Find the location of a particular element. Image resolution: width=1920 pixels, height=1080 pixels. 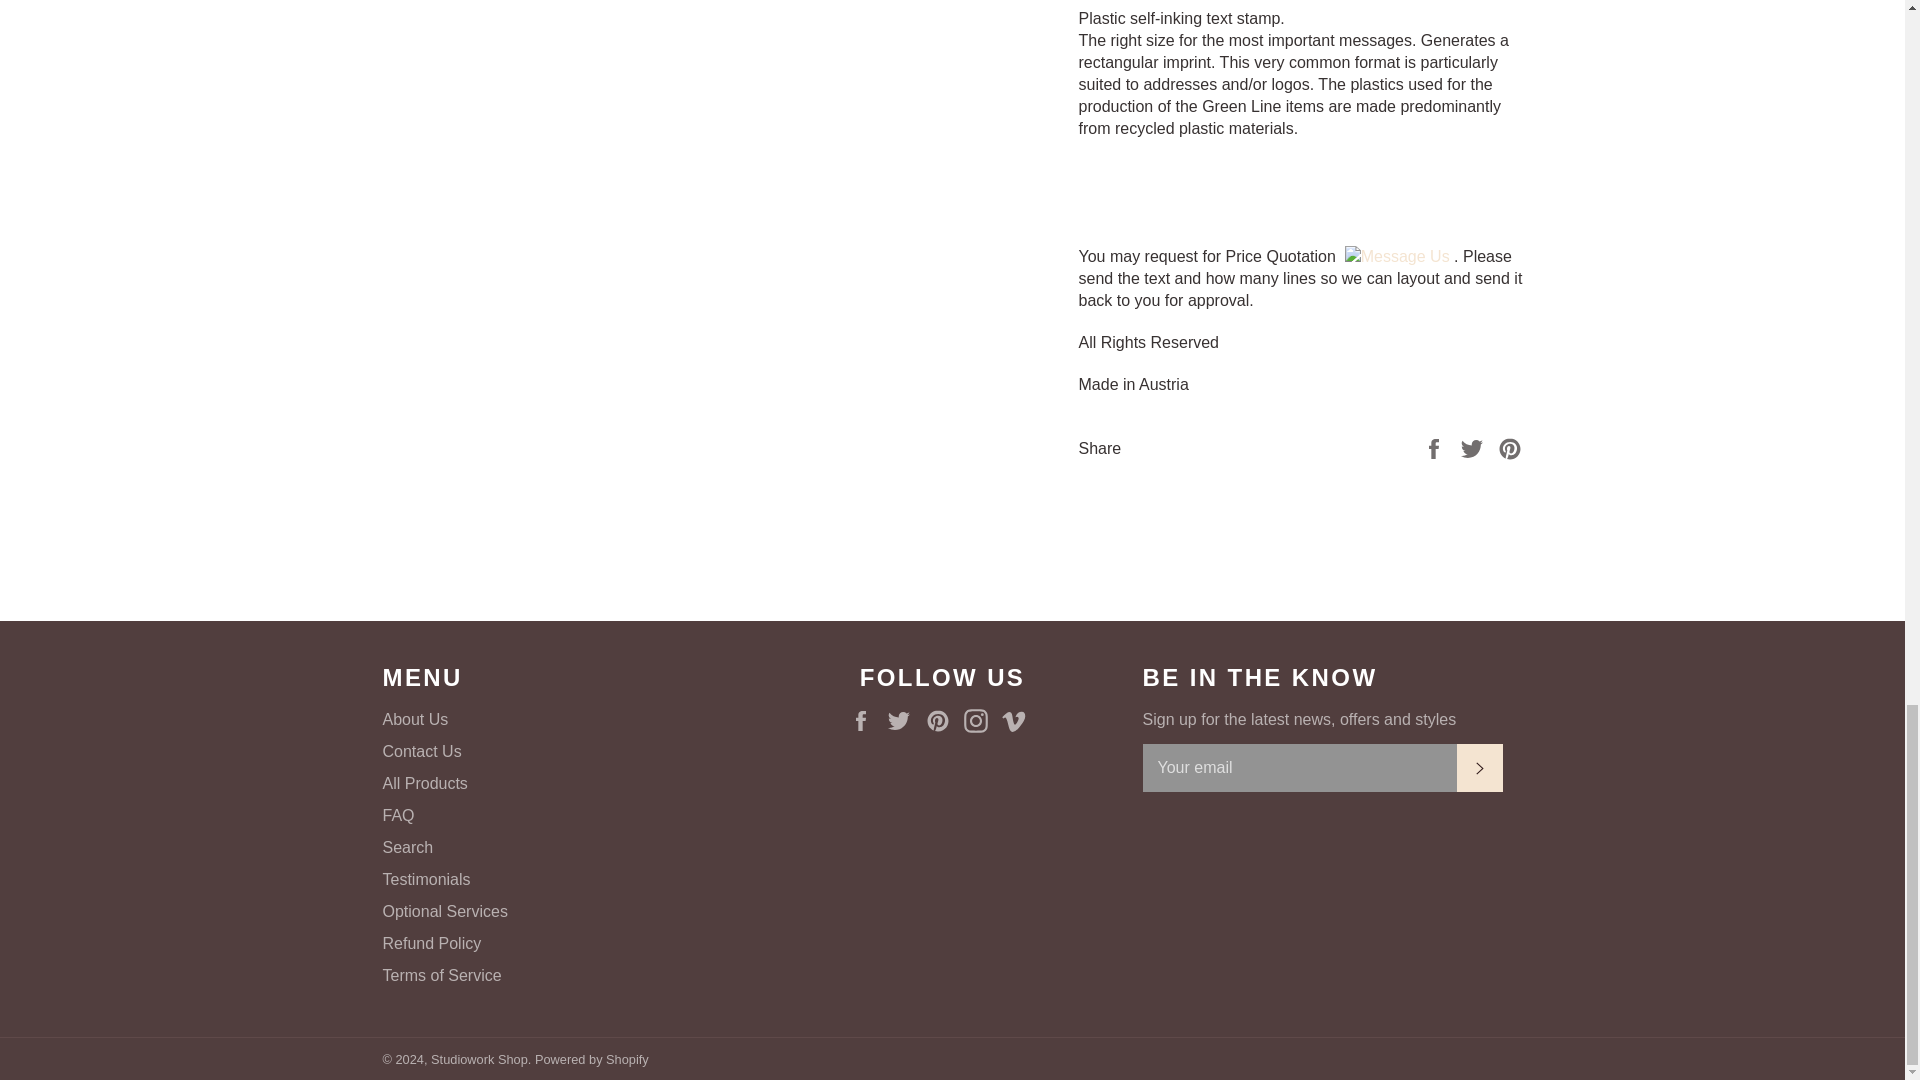

Studiowork Shop on Facebook is located at coordinates (866, 720).